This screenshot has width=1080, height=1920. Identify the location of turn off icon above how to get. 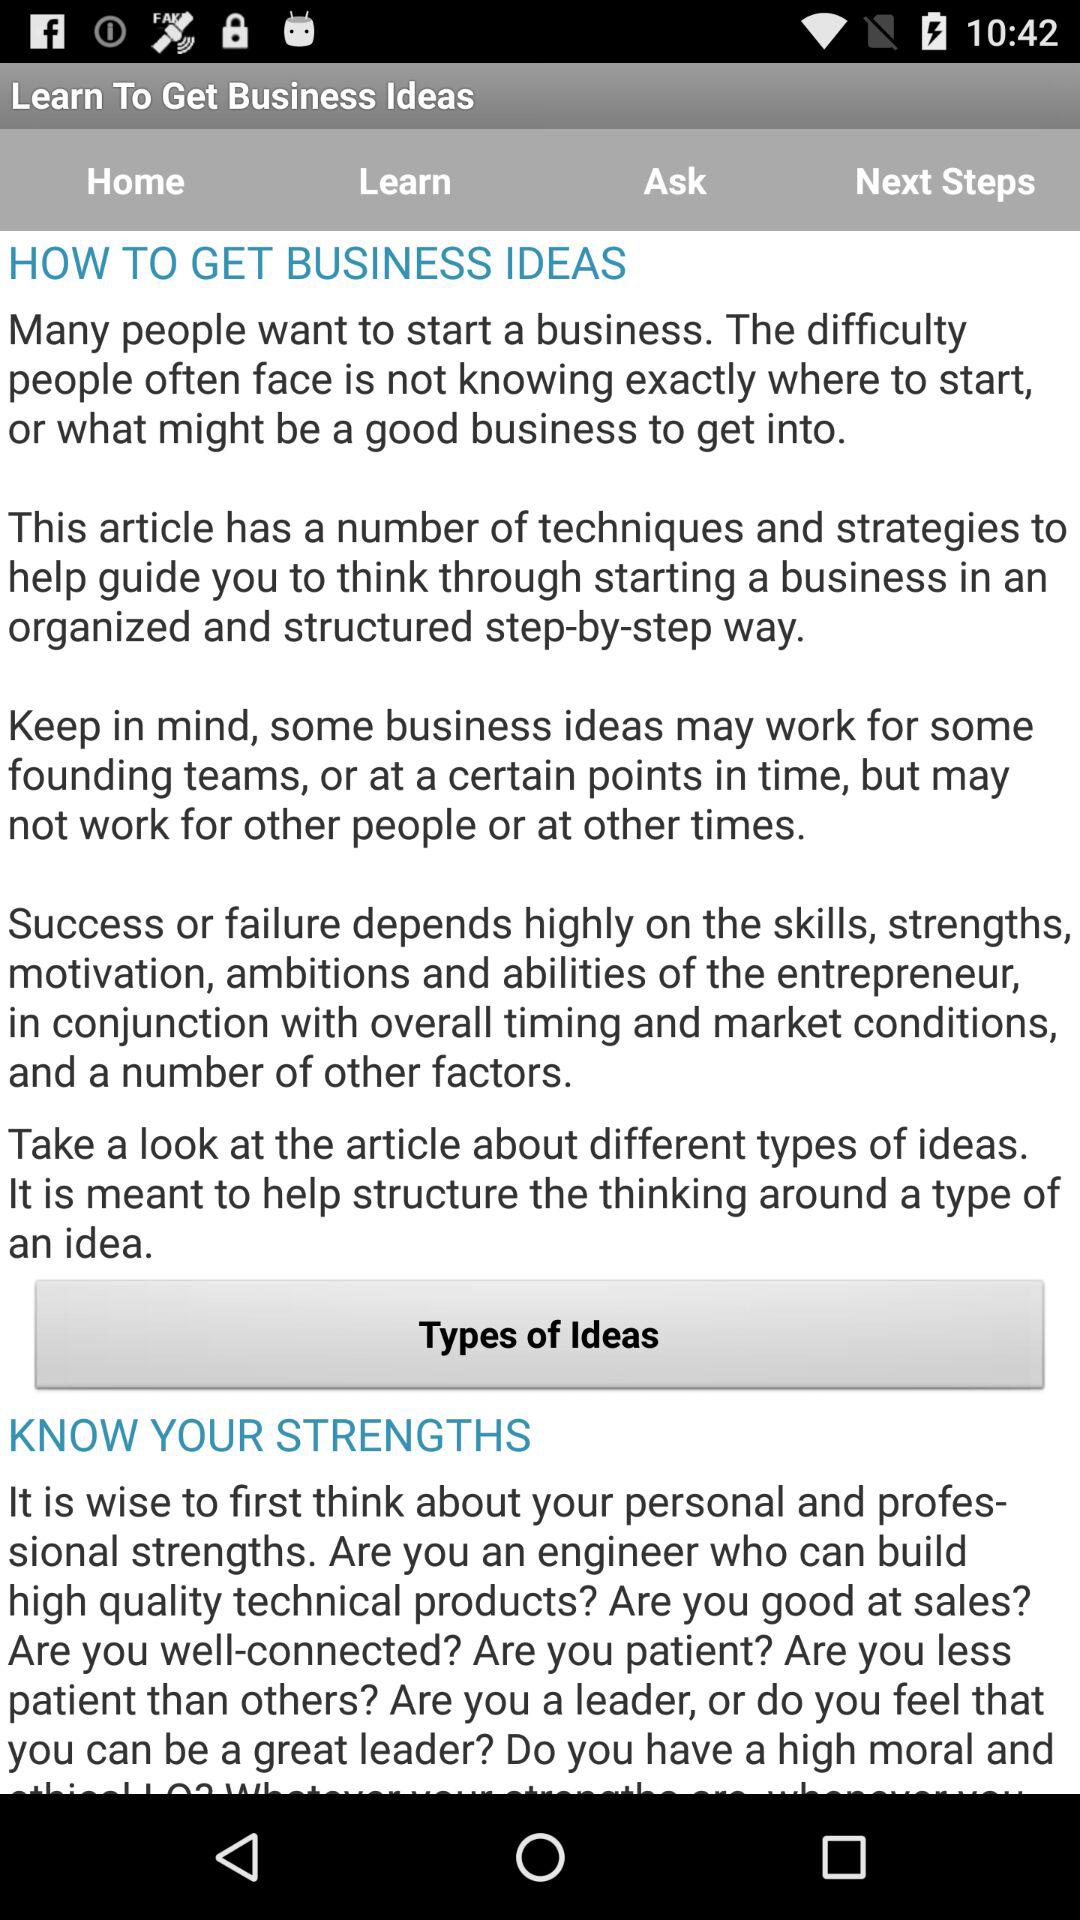
(135, 180).